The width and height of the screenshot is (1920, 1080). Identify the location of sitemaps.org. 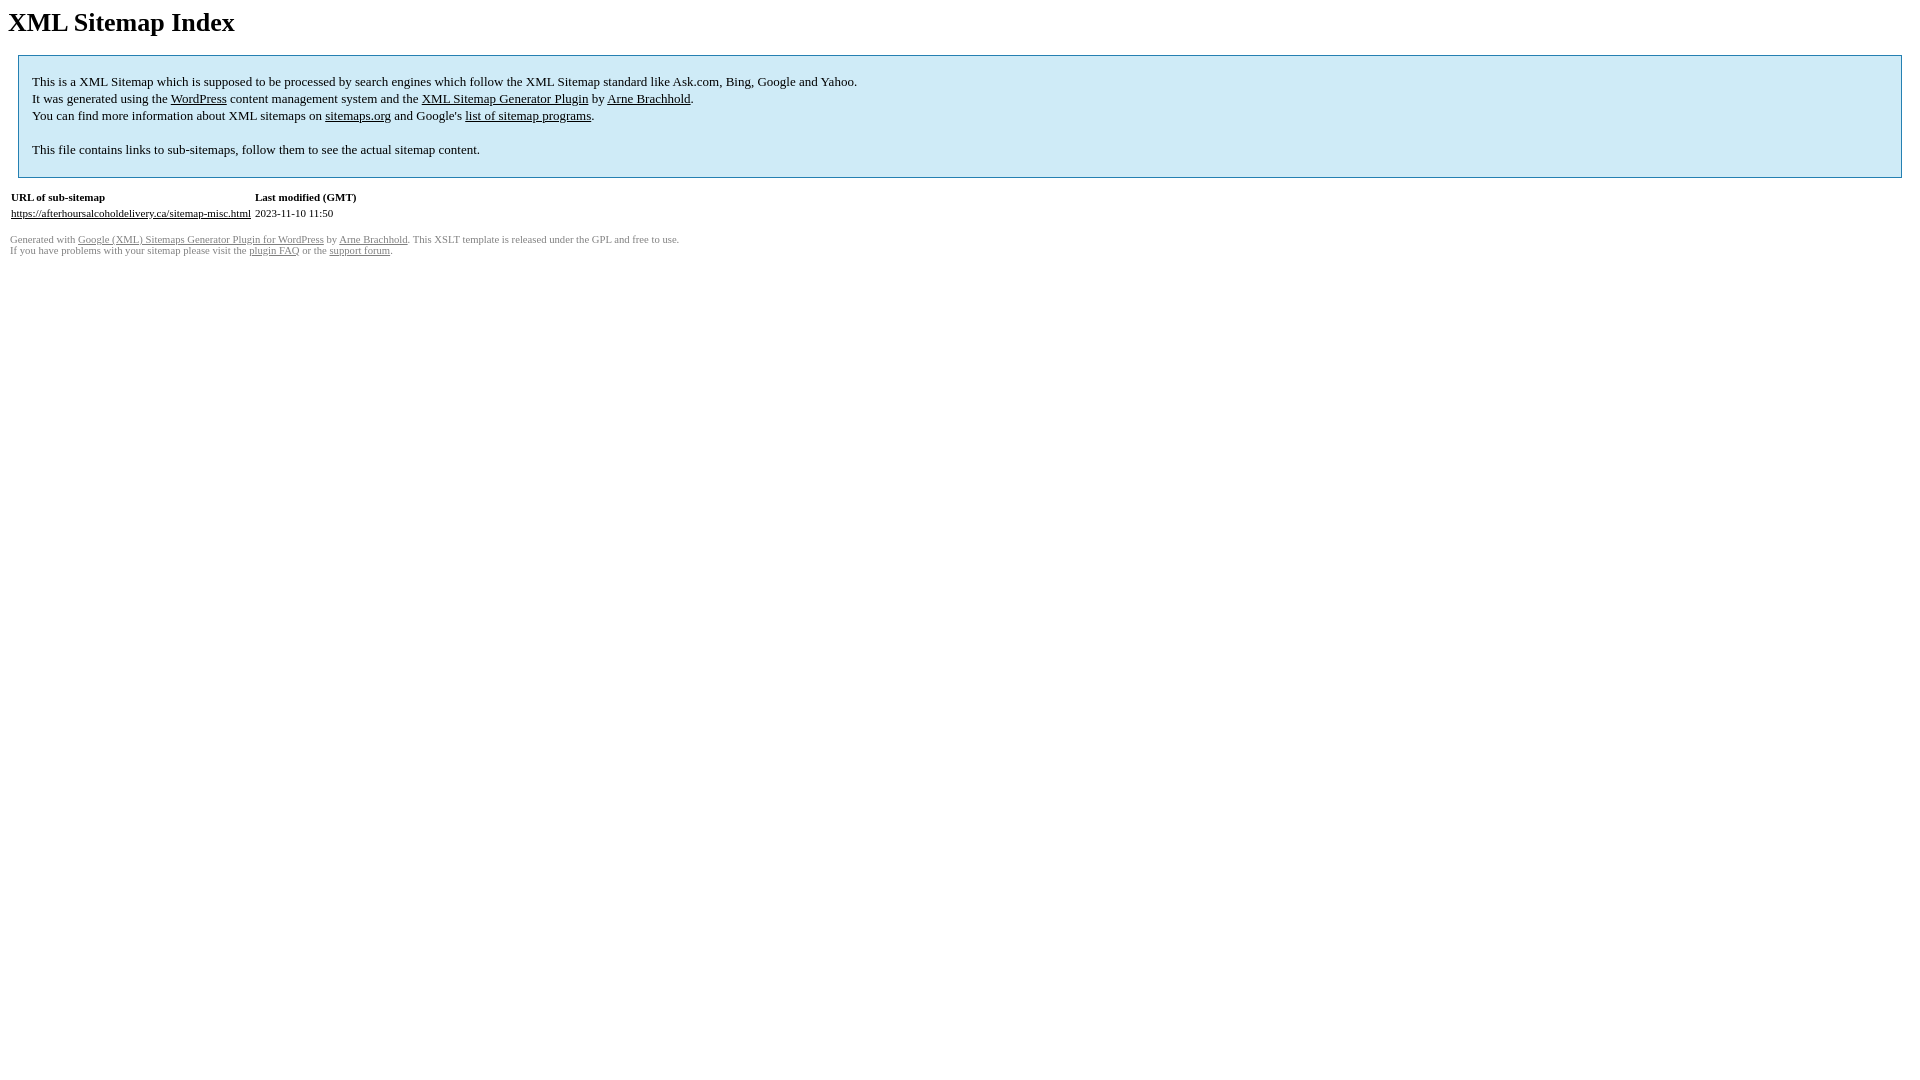
(358, 116).